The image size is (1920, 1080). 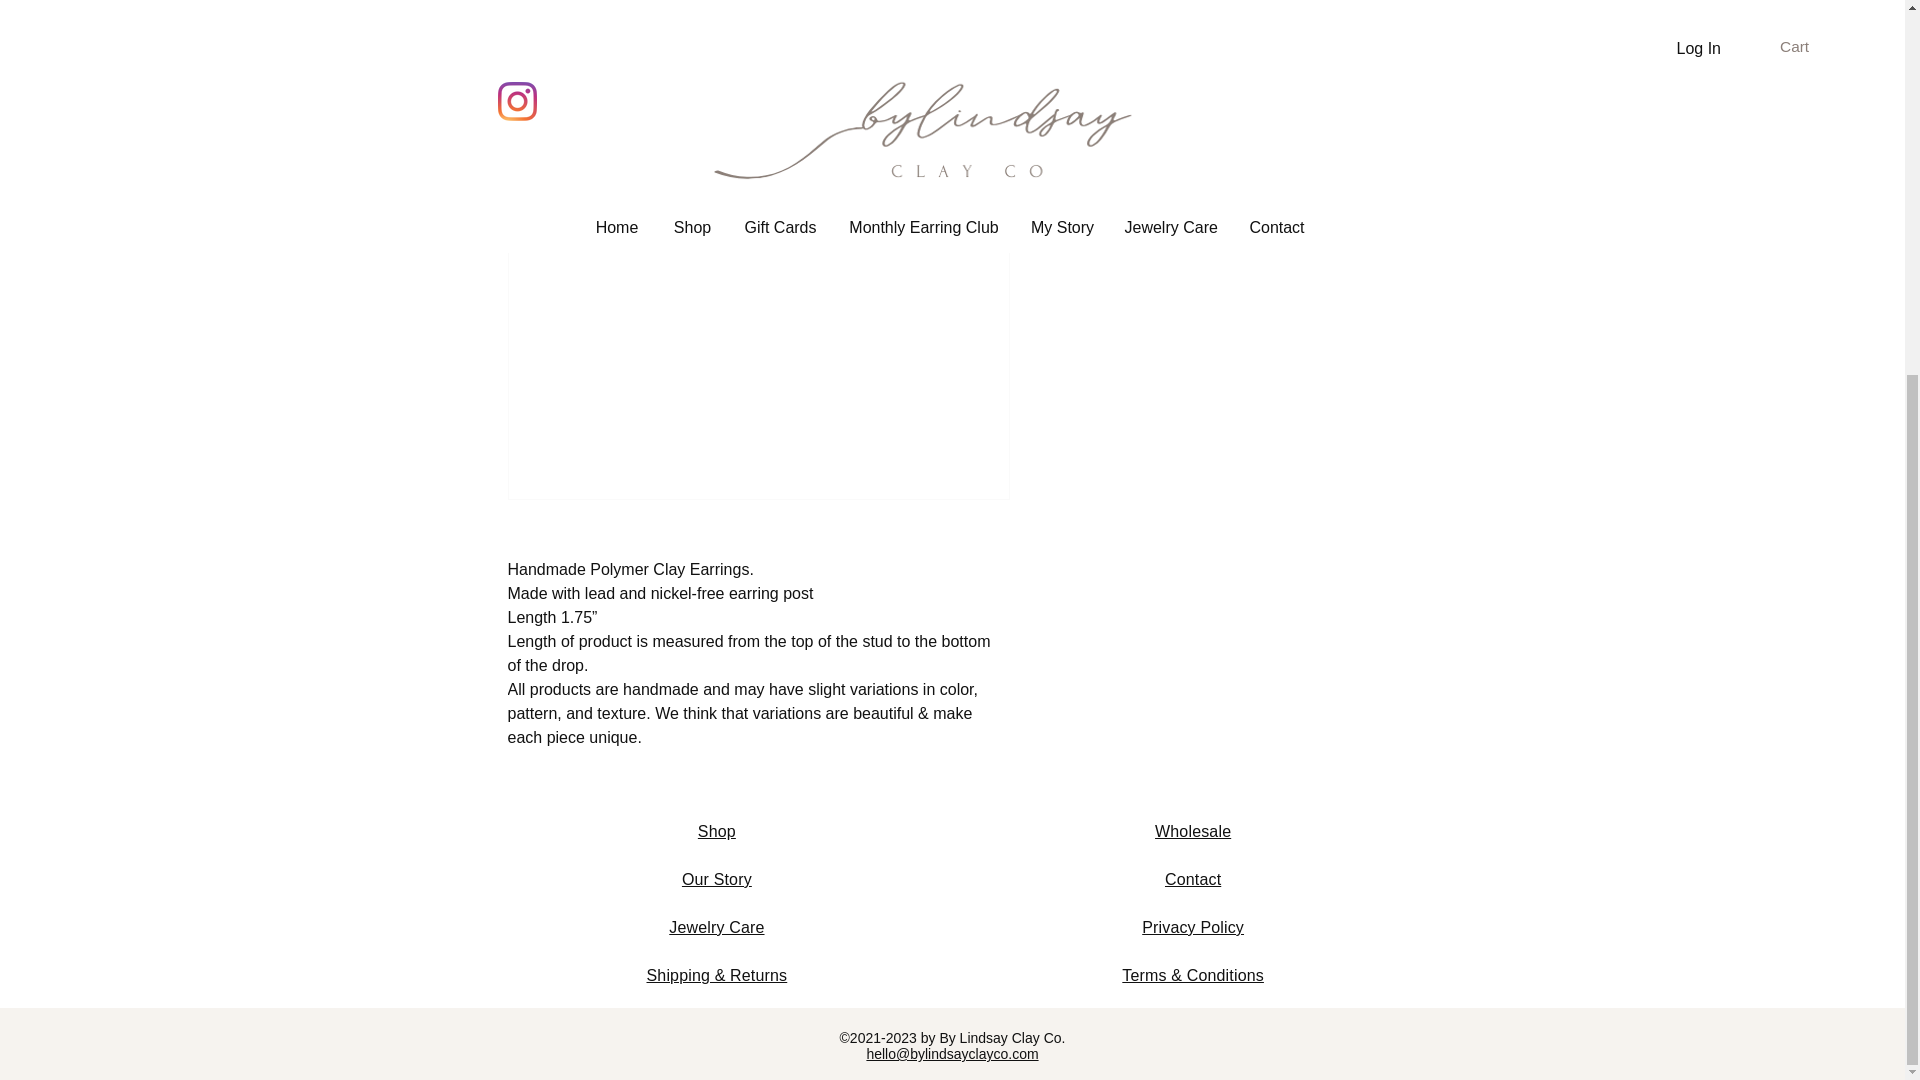 What do you see at coordinates (1193, 878) in the screenshot?
I see `Contact` at bounding box center [1193, 878].